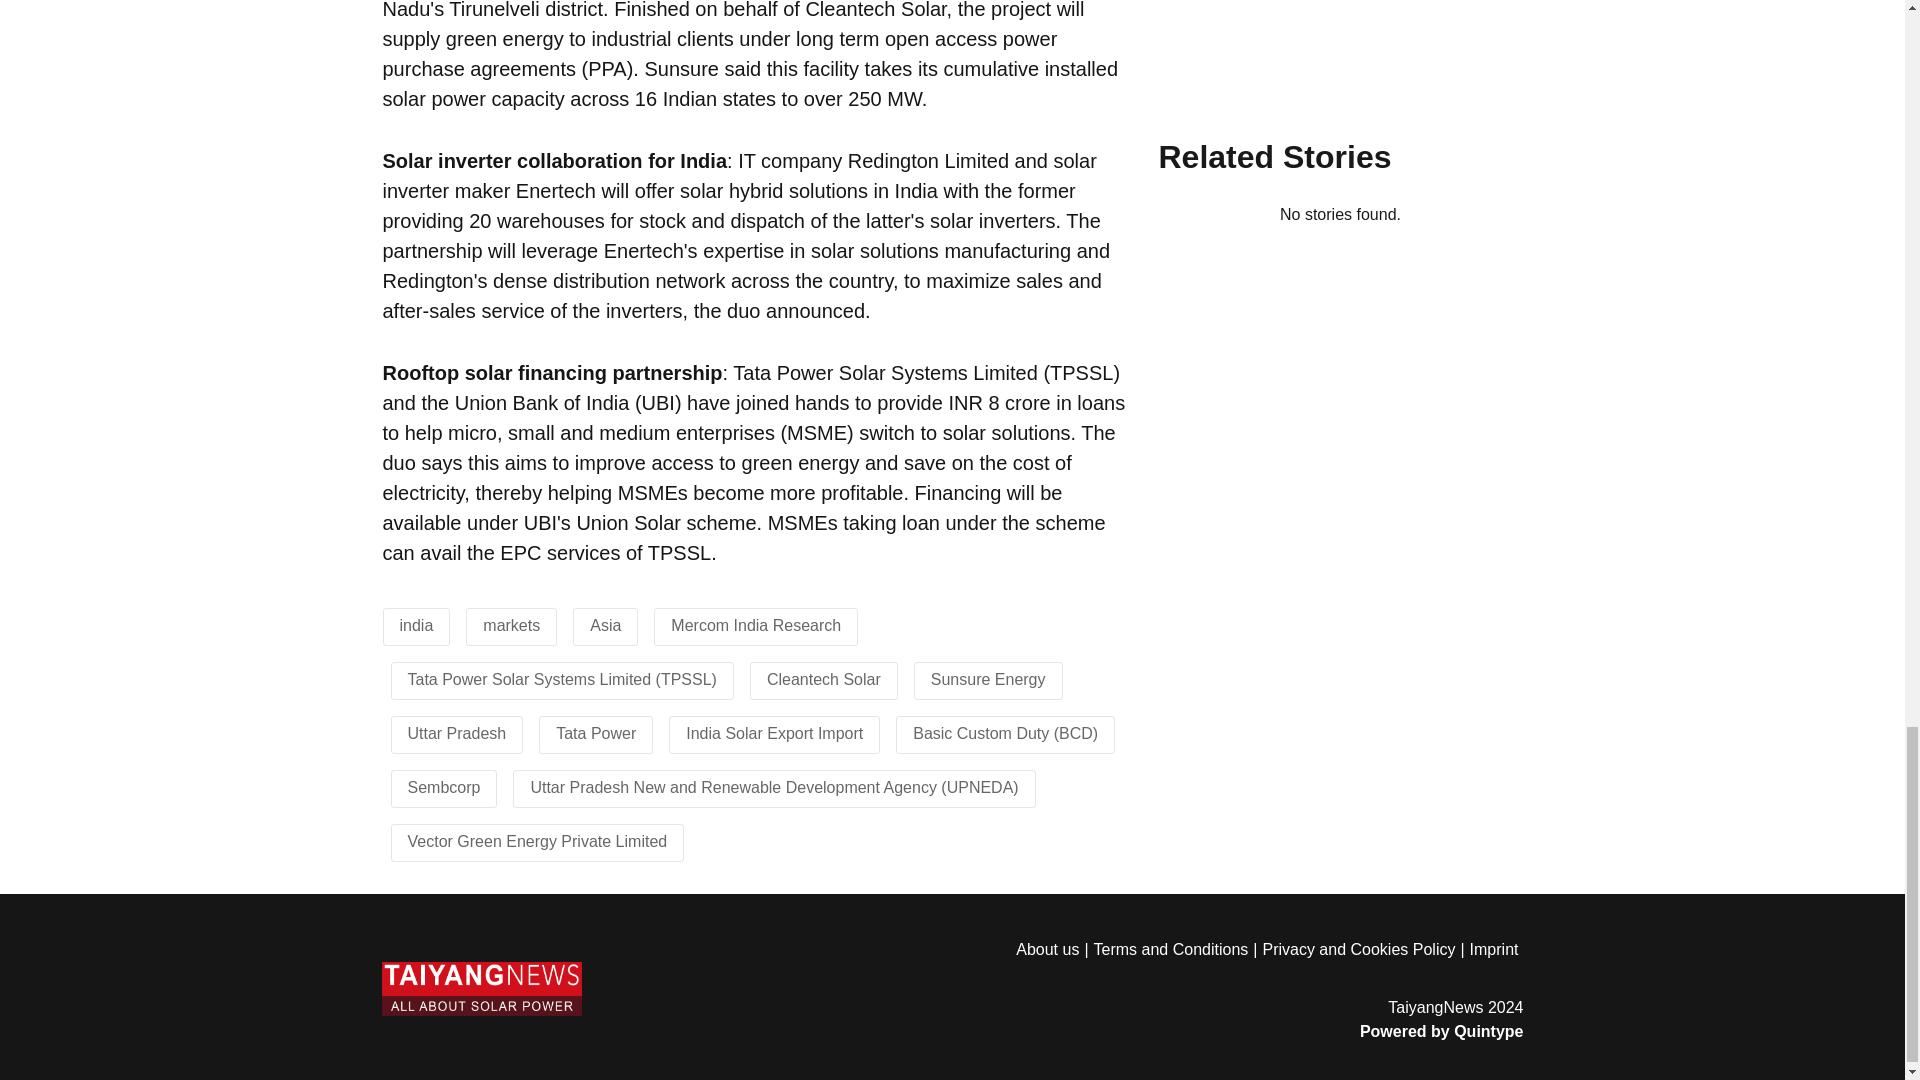 The image size is (1920, 1080). I want to click on Mercom India Research, so click(755, 624).